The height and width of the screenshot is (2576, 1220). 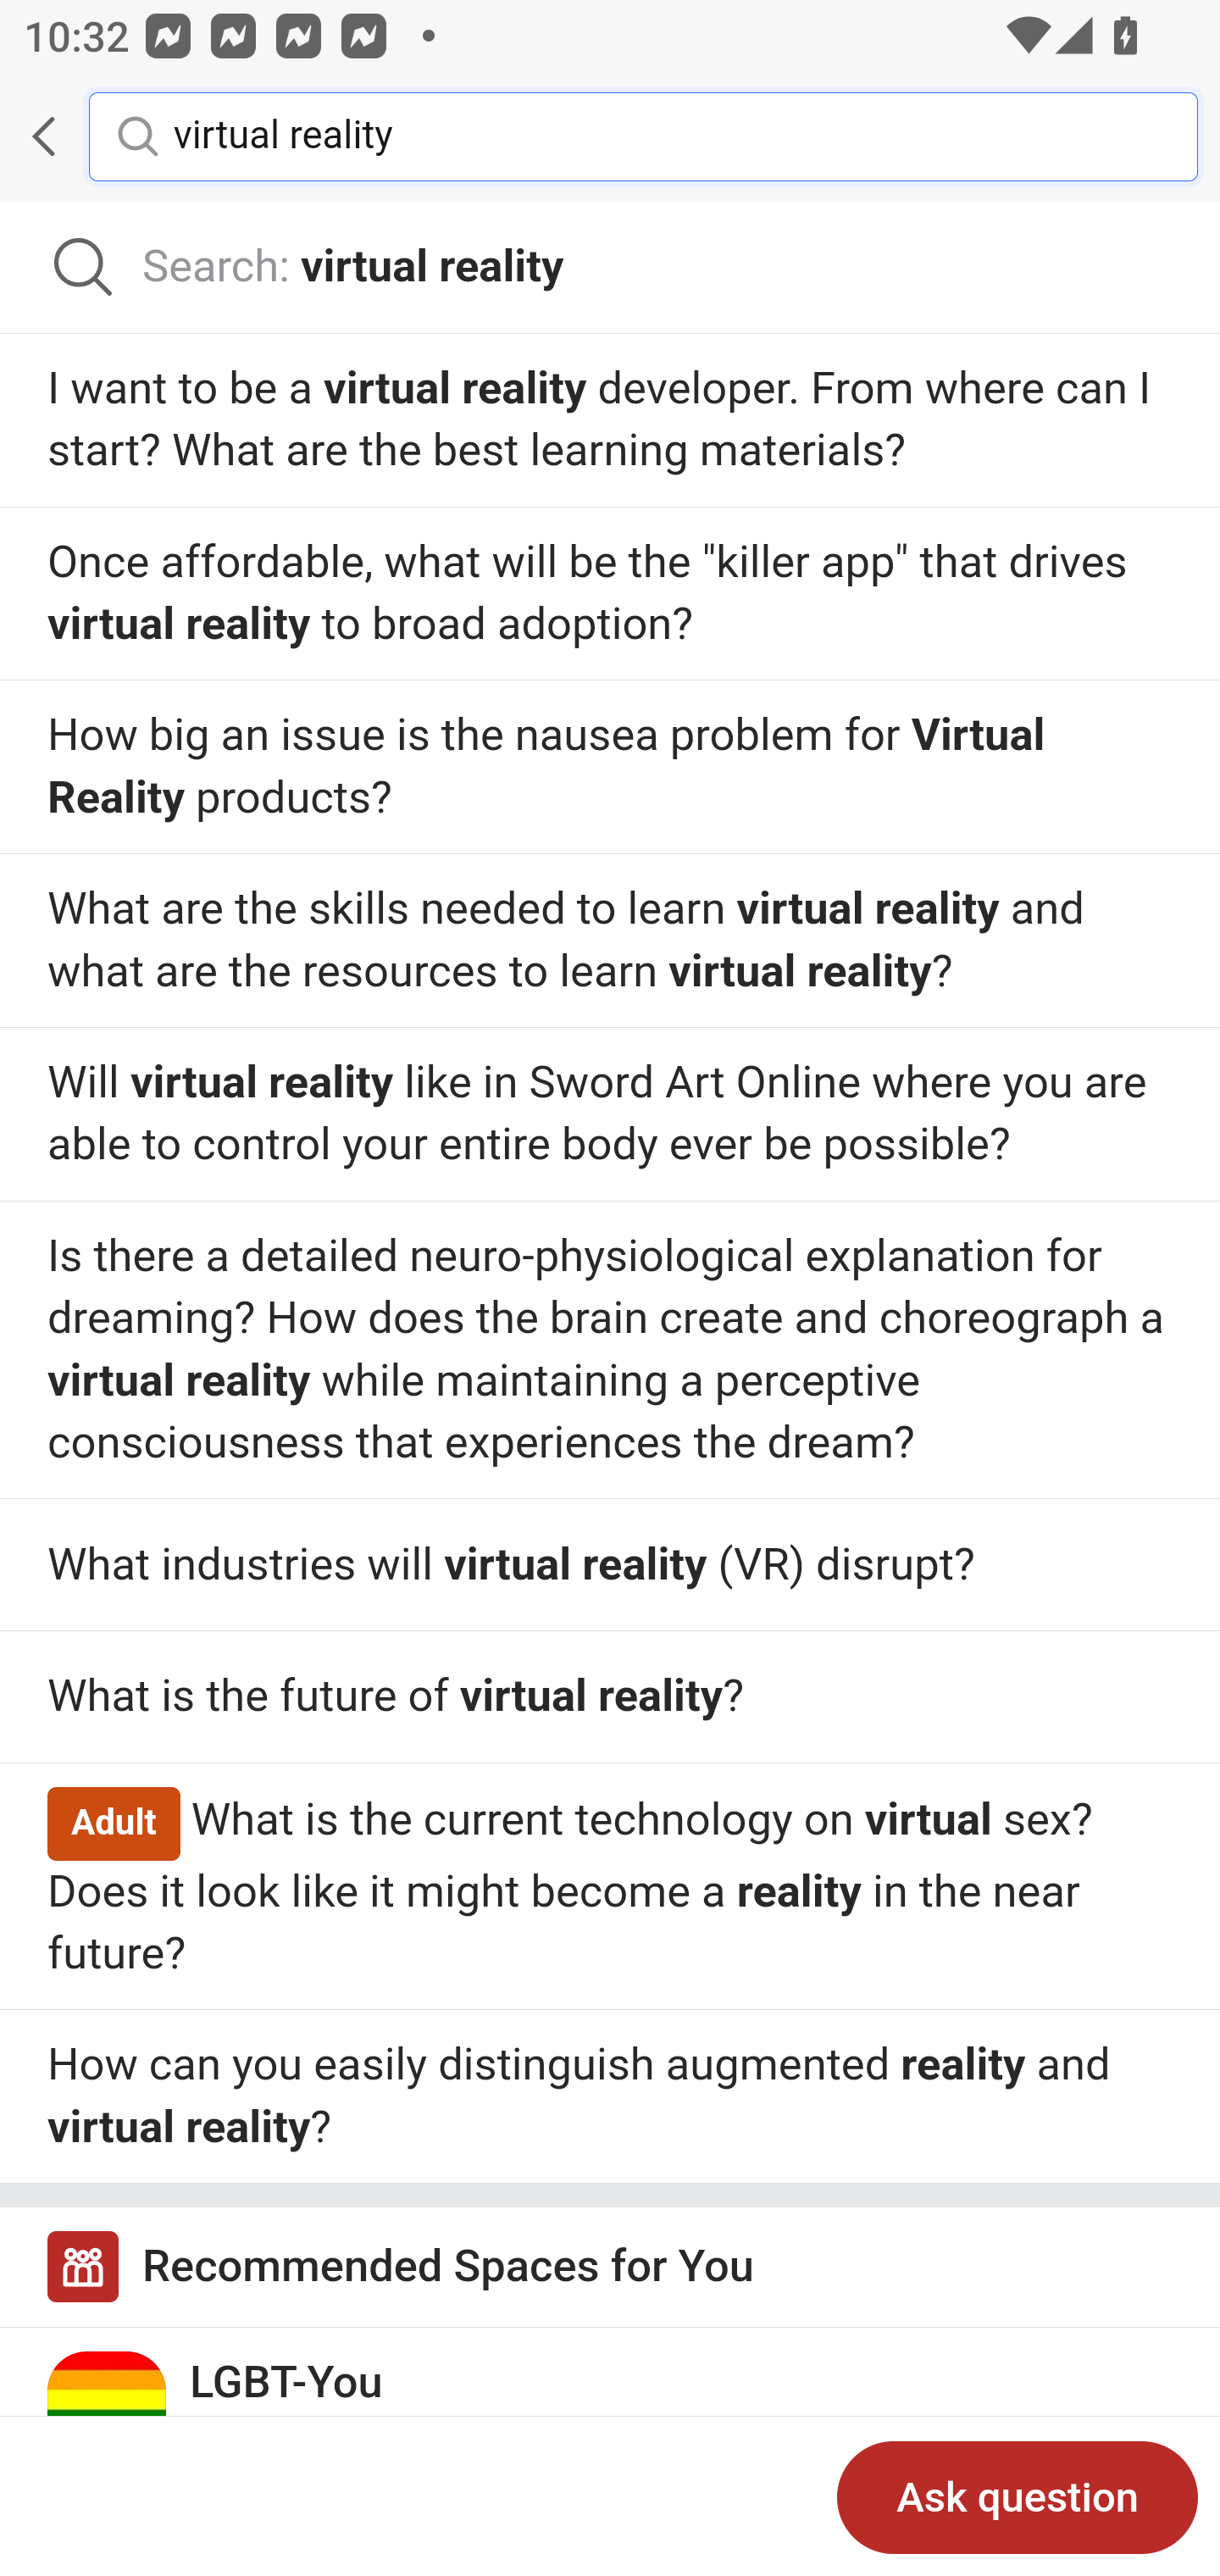 I want to click on Search: vir, so click(x=610, y=268).